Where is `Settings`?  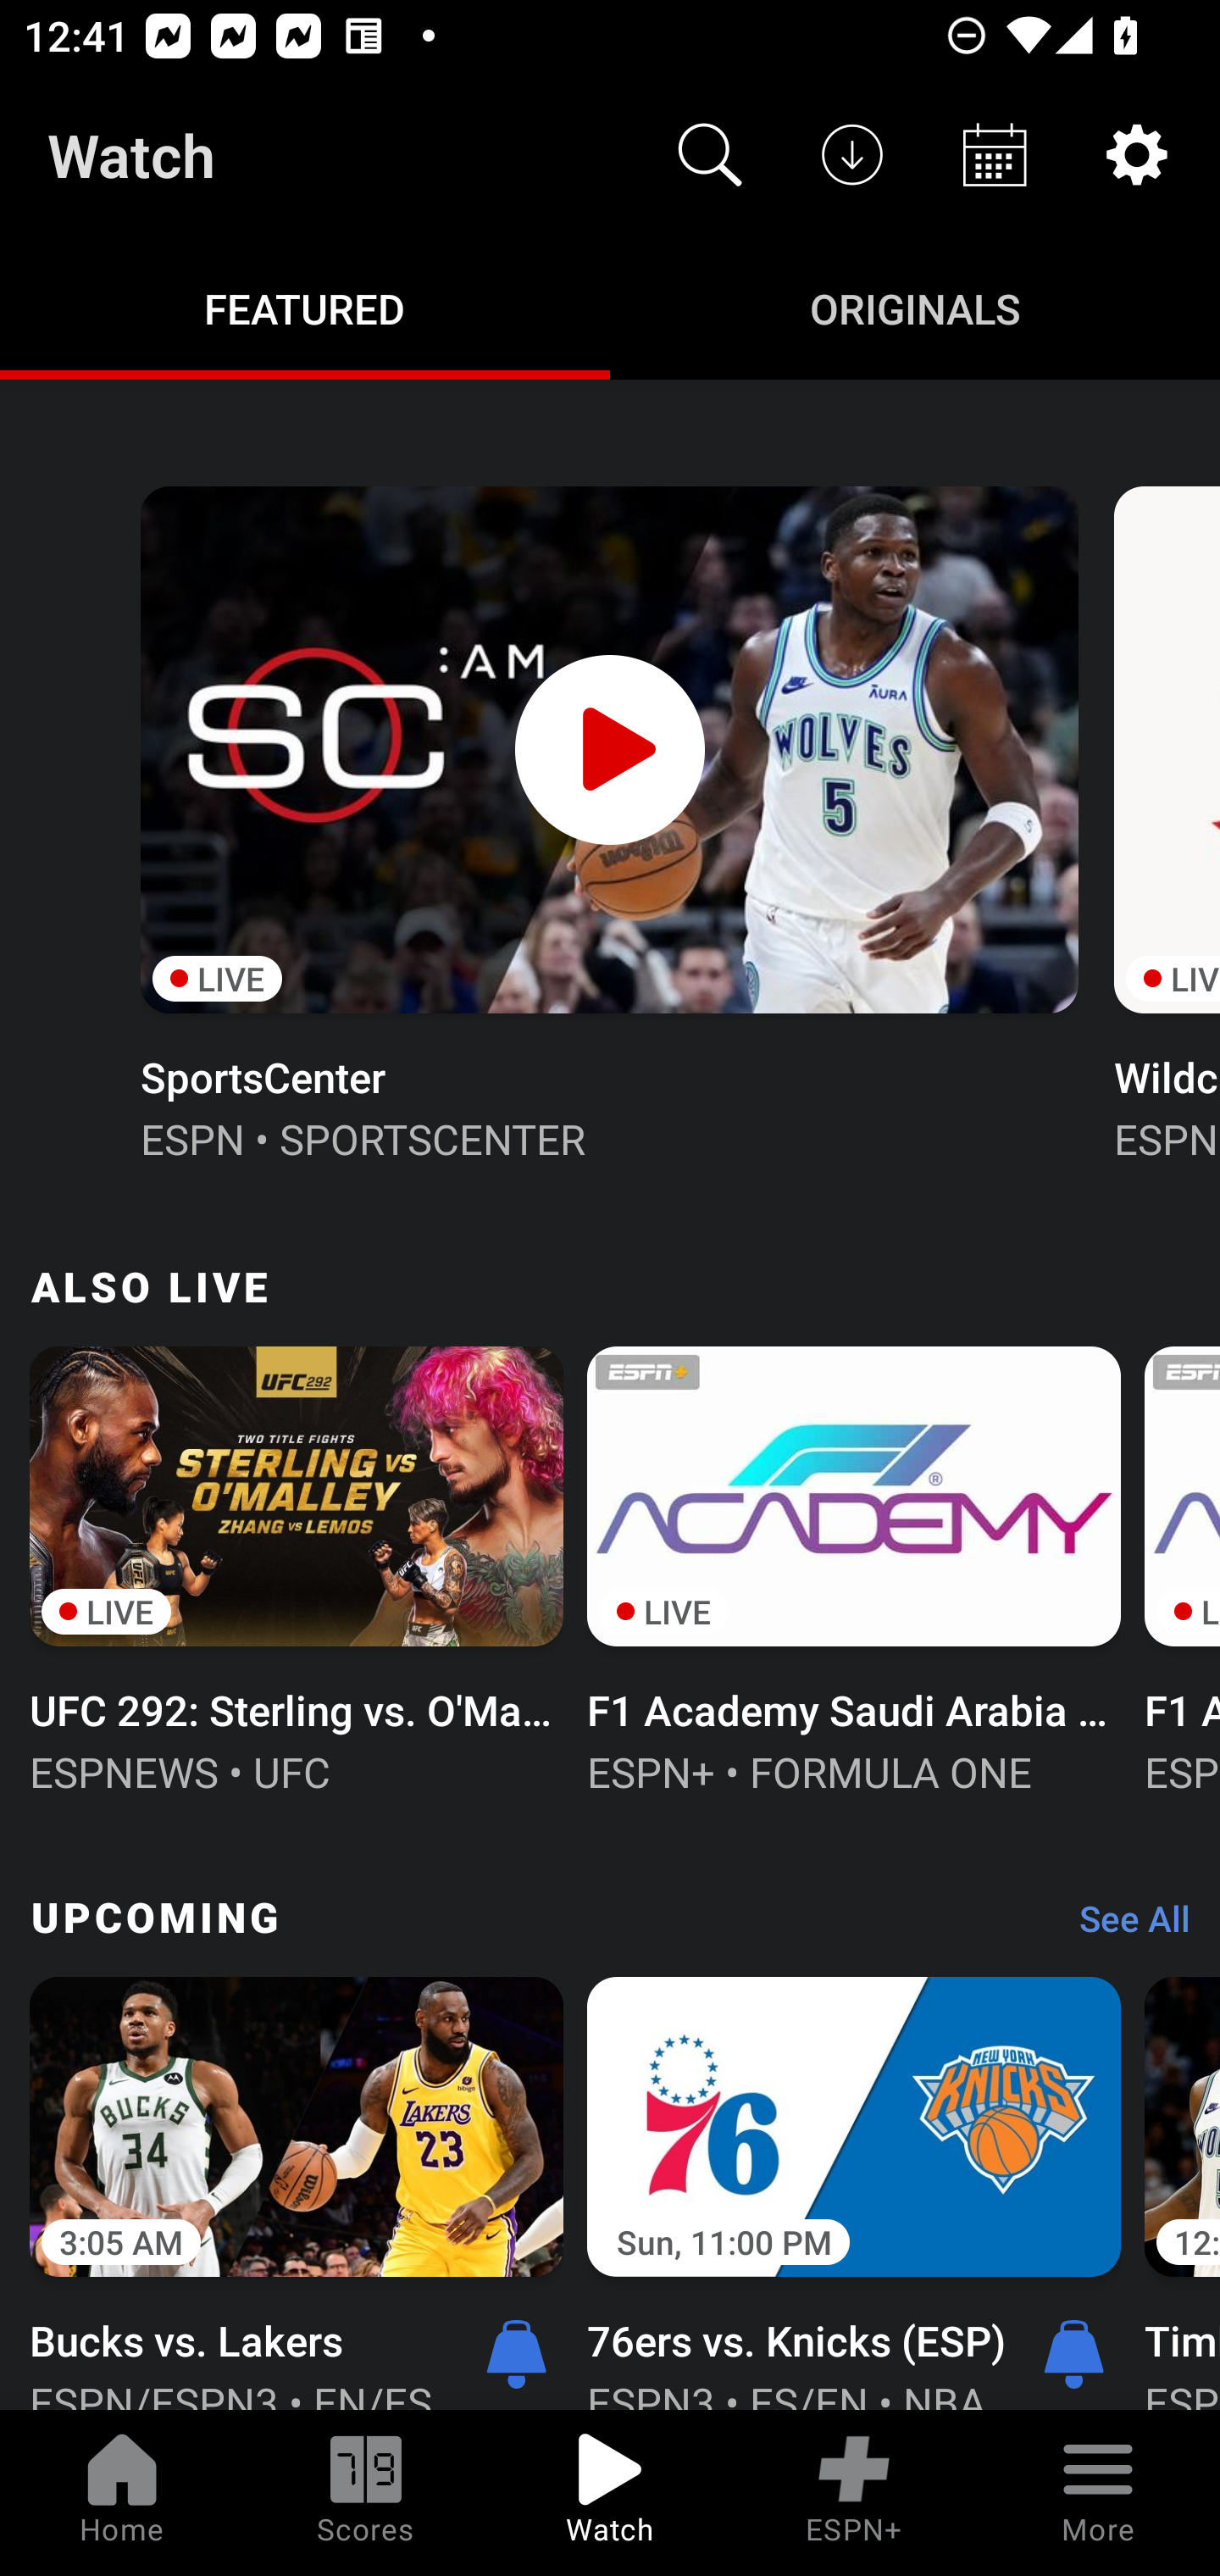 Settings is located at coordinates (1137, 154).